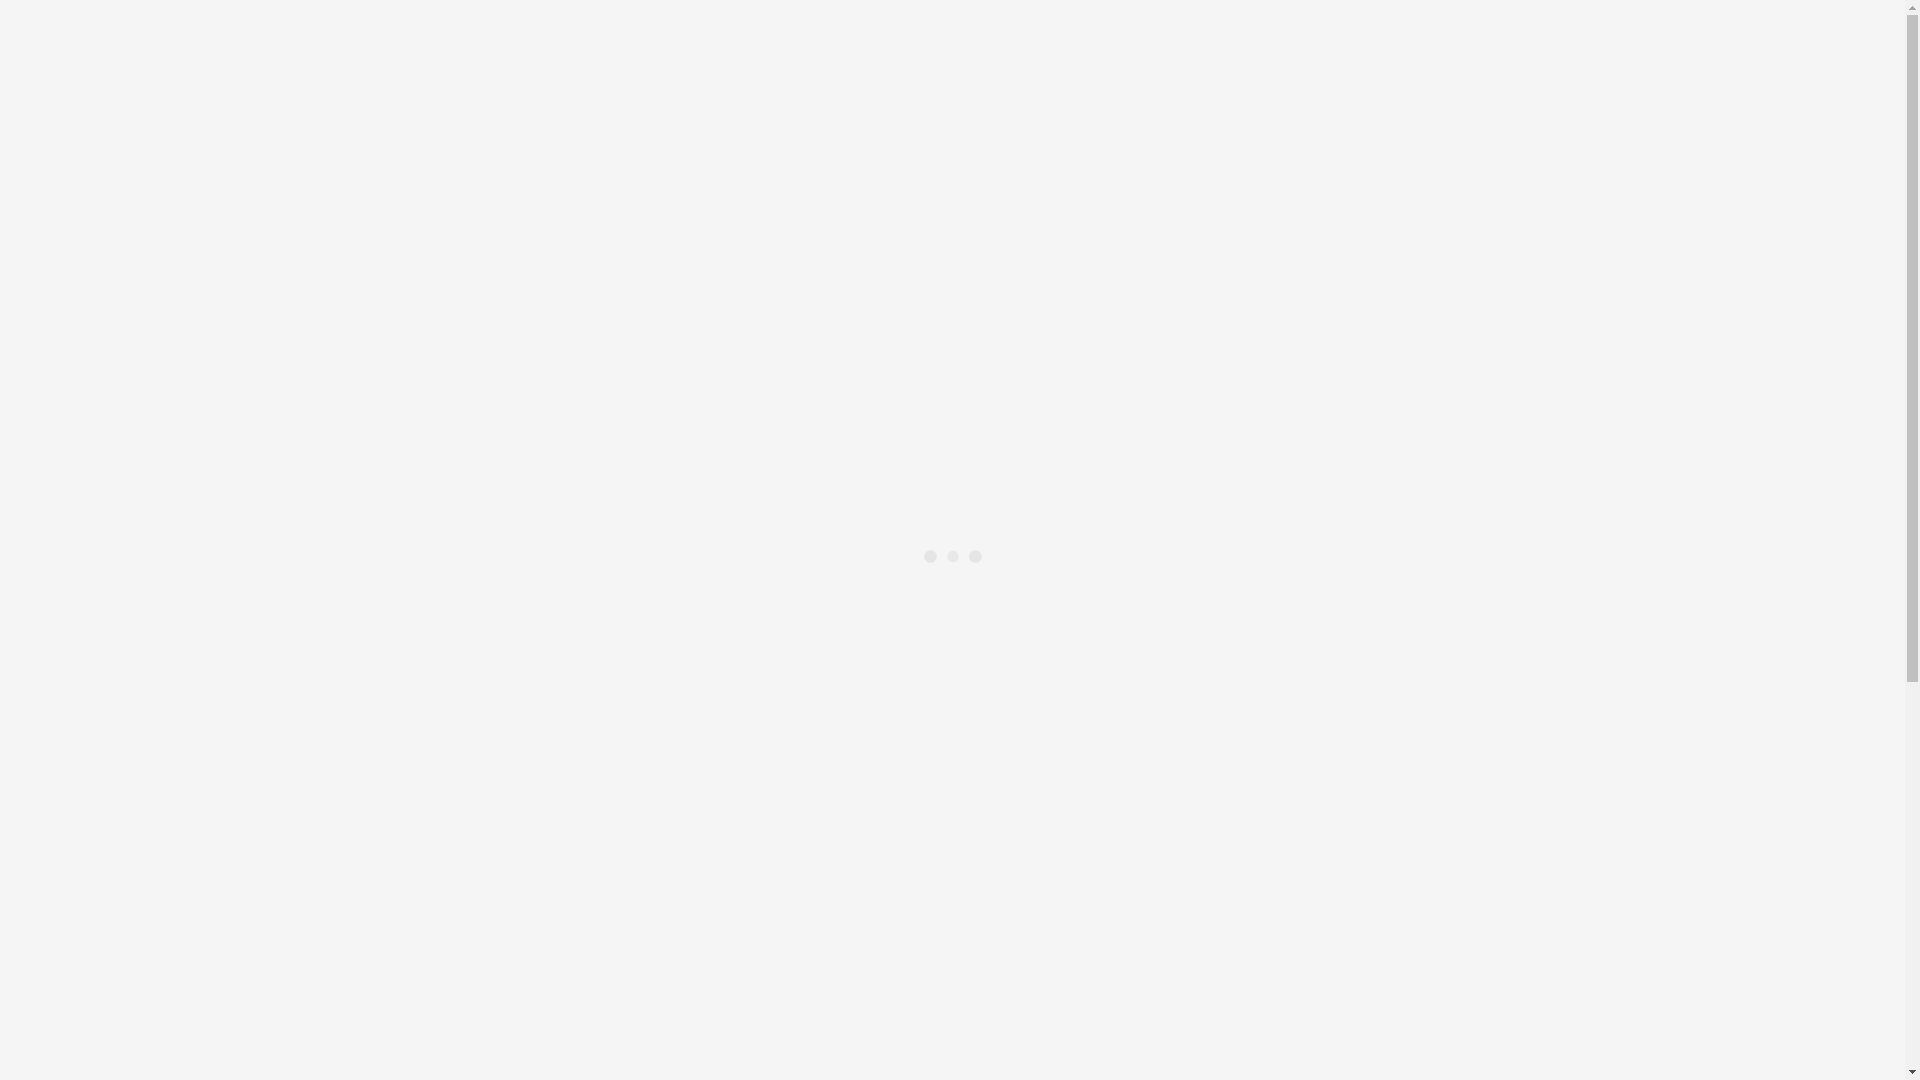 The width and height of the screenshot is (1920, 1080). Describe the element at coordinates (123, 880) in the screenshot. I see `ACTIONS SOCIALES` at that location.